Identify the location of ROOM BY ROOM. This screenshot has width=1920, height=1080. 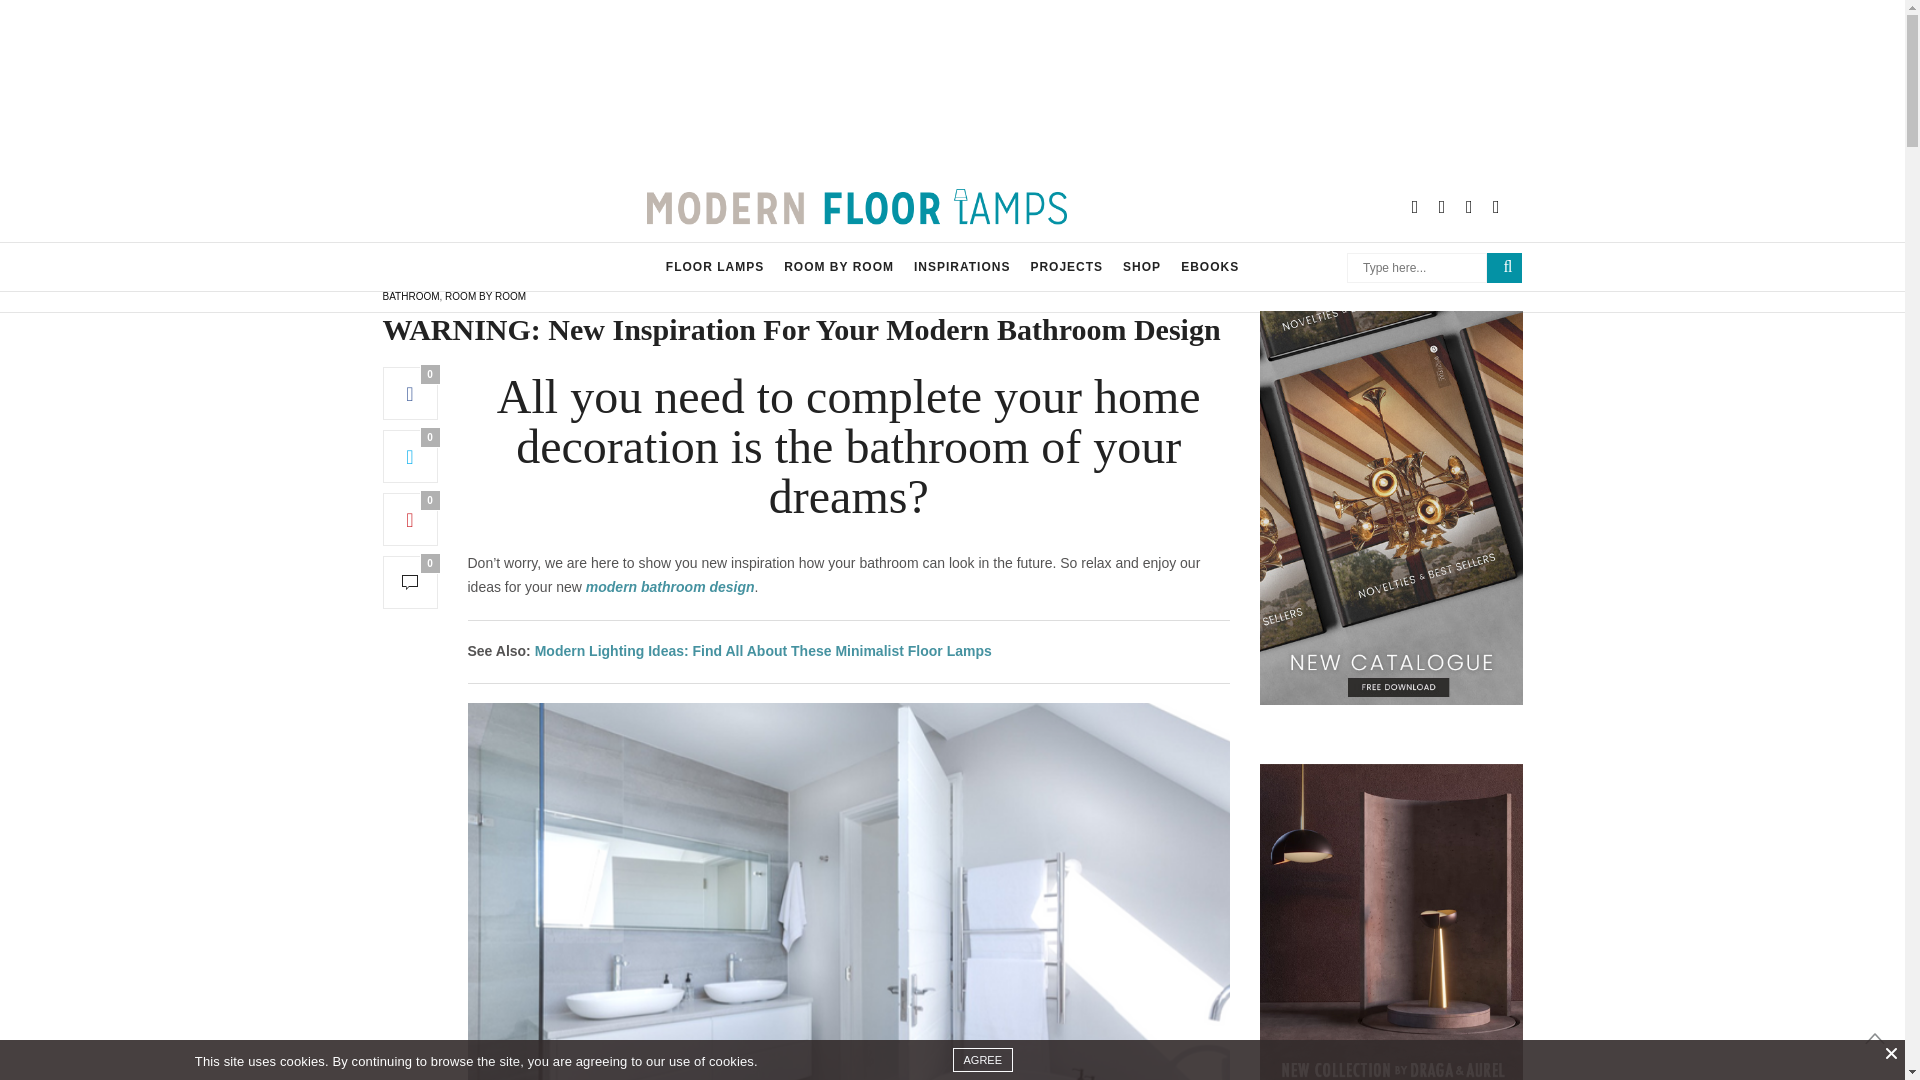
(838, 266).